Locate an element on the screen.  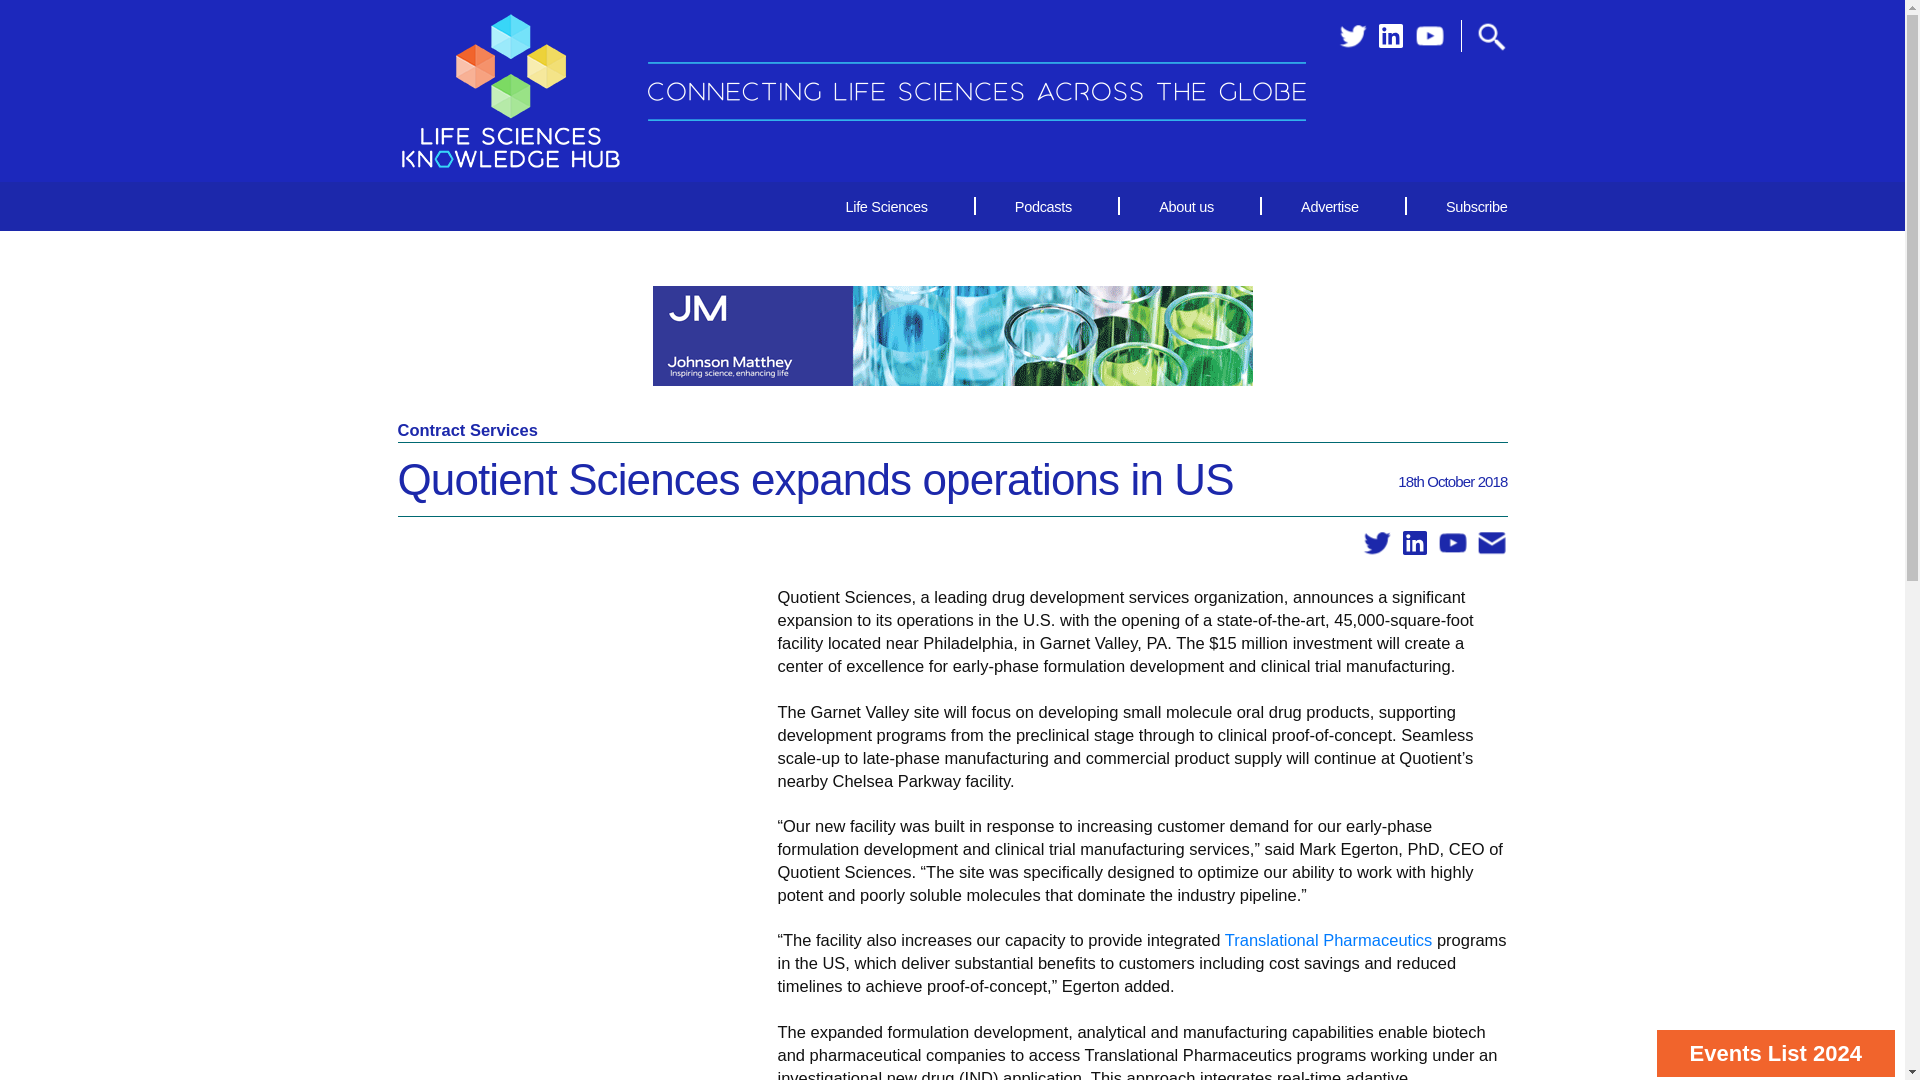
About us is located at coordinates (1186, 206).